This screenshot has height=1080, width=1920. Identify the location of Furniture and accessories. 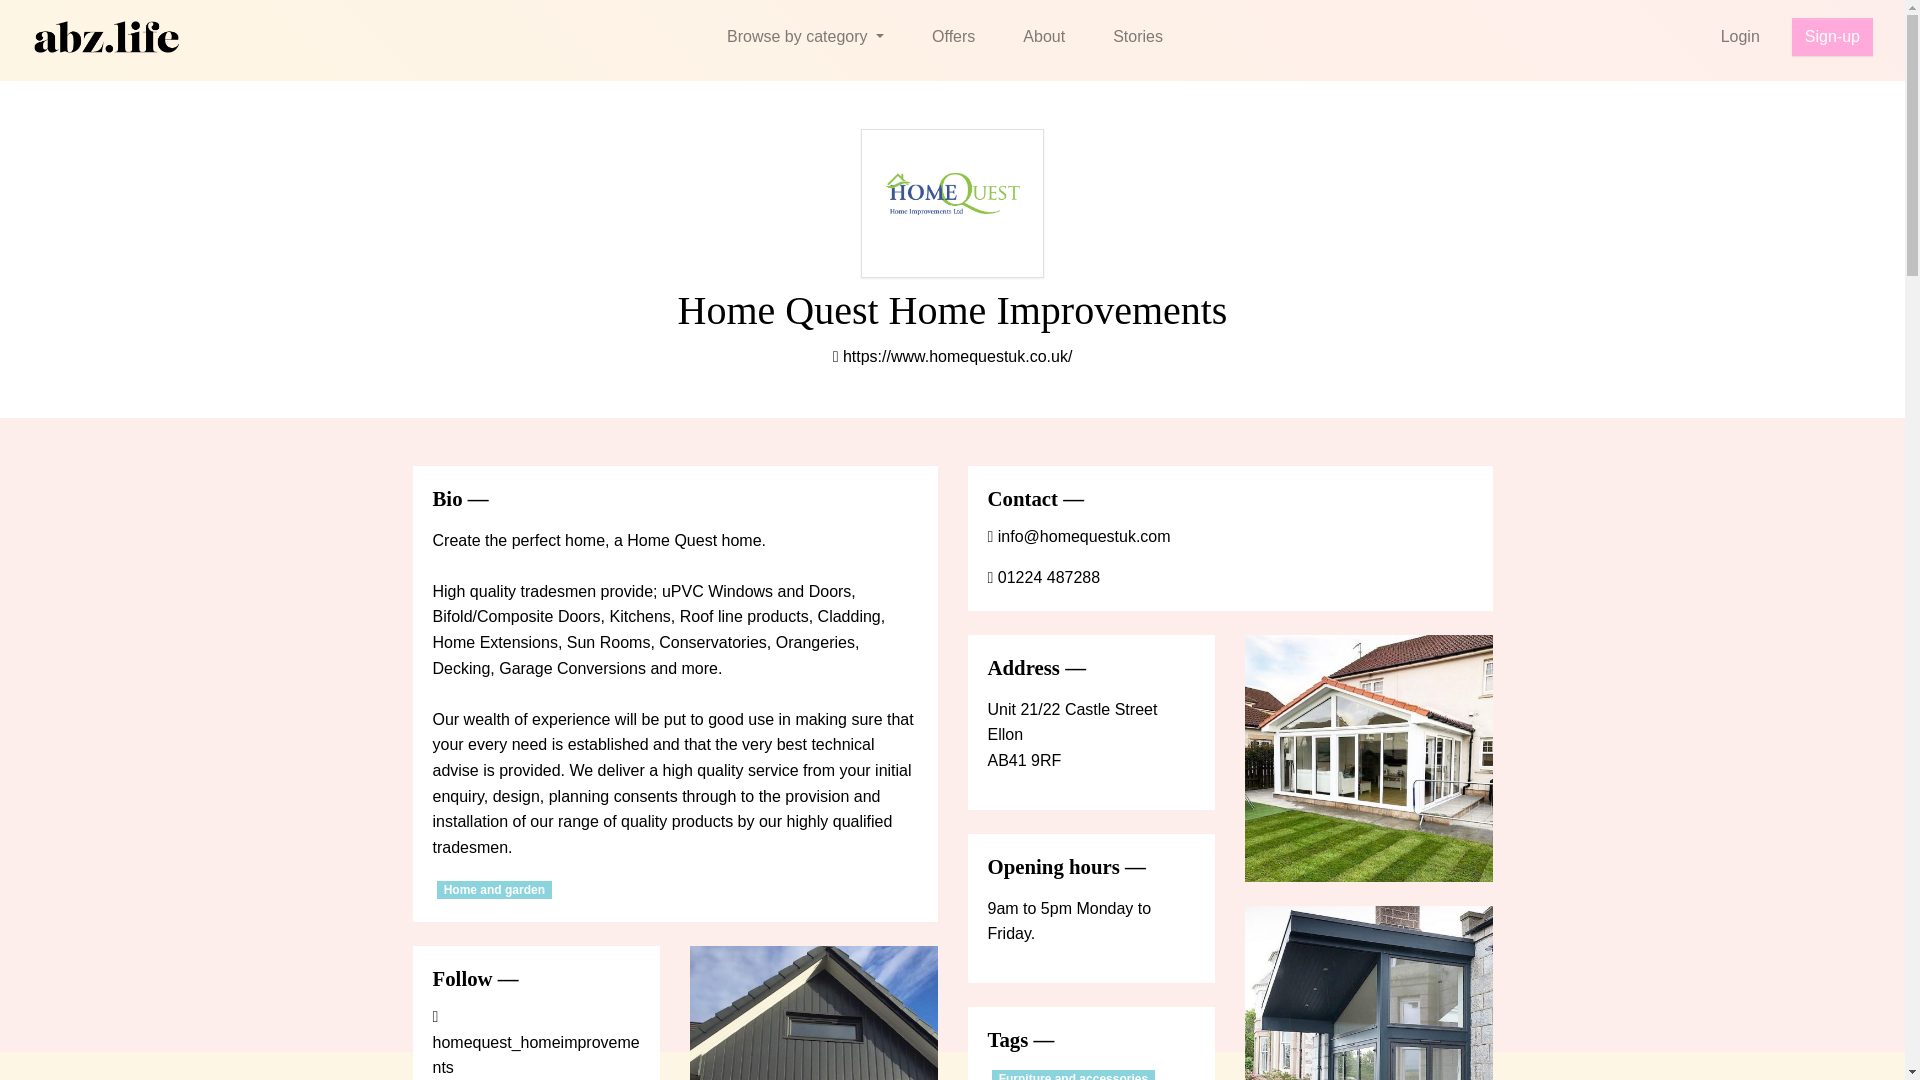
(1074, 1075).